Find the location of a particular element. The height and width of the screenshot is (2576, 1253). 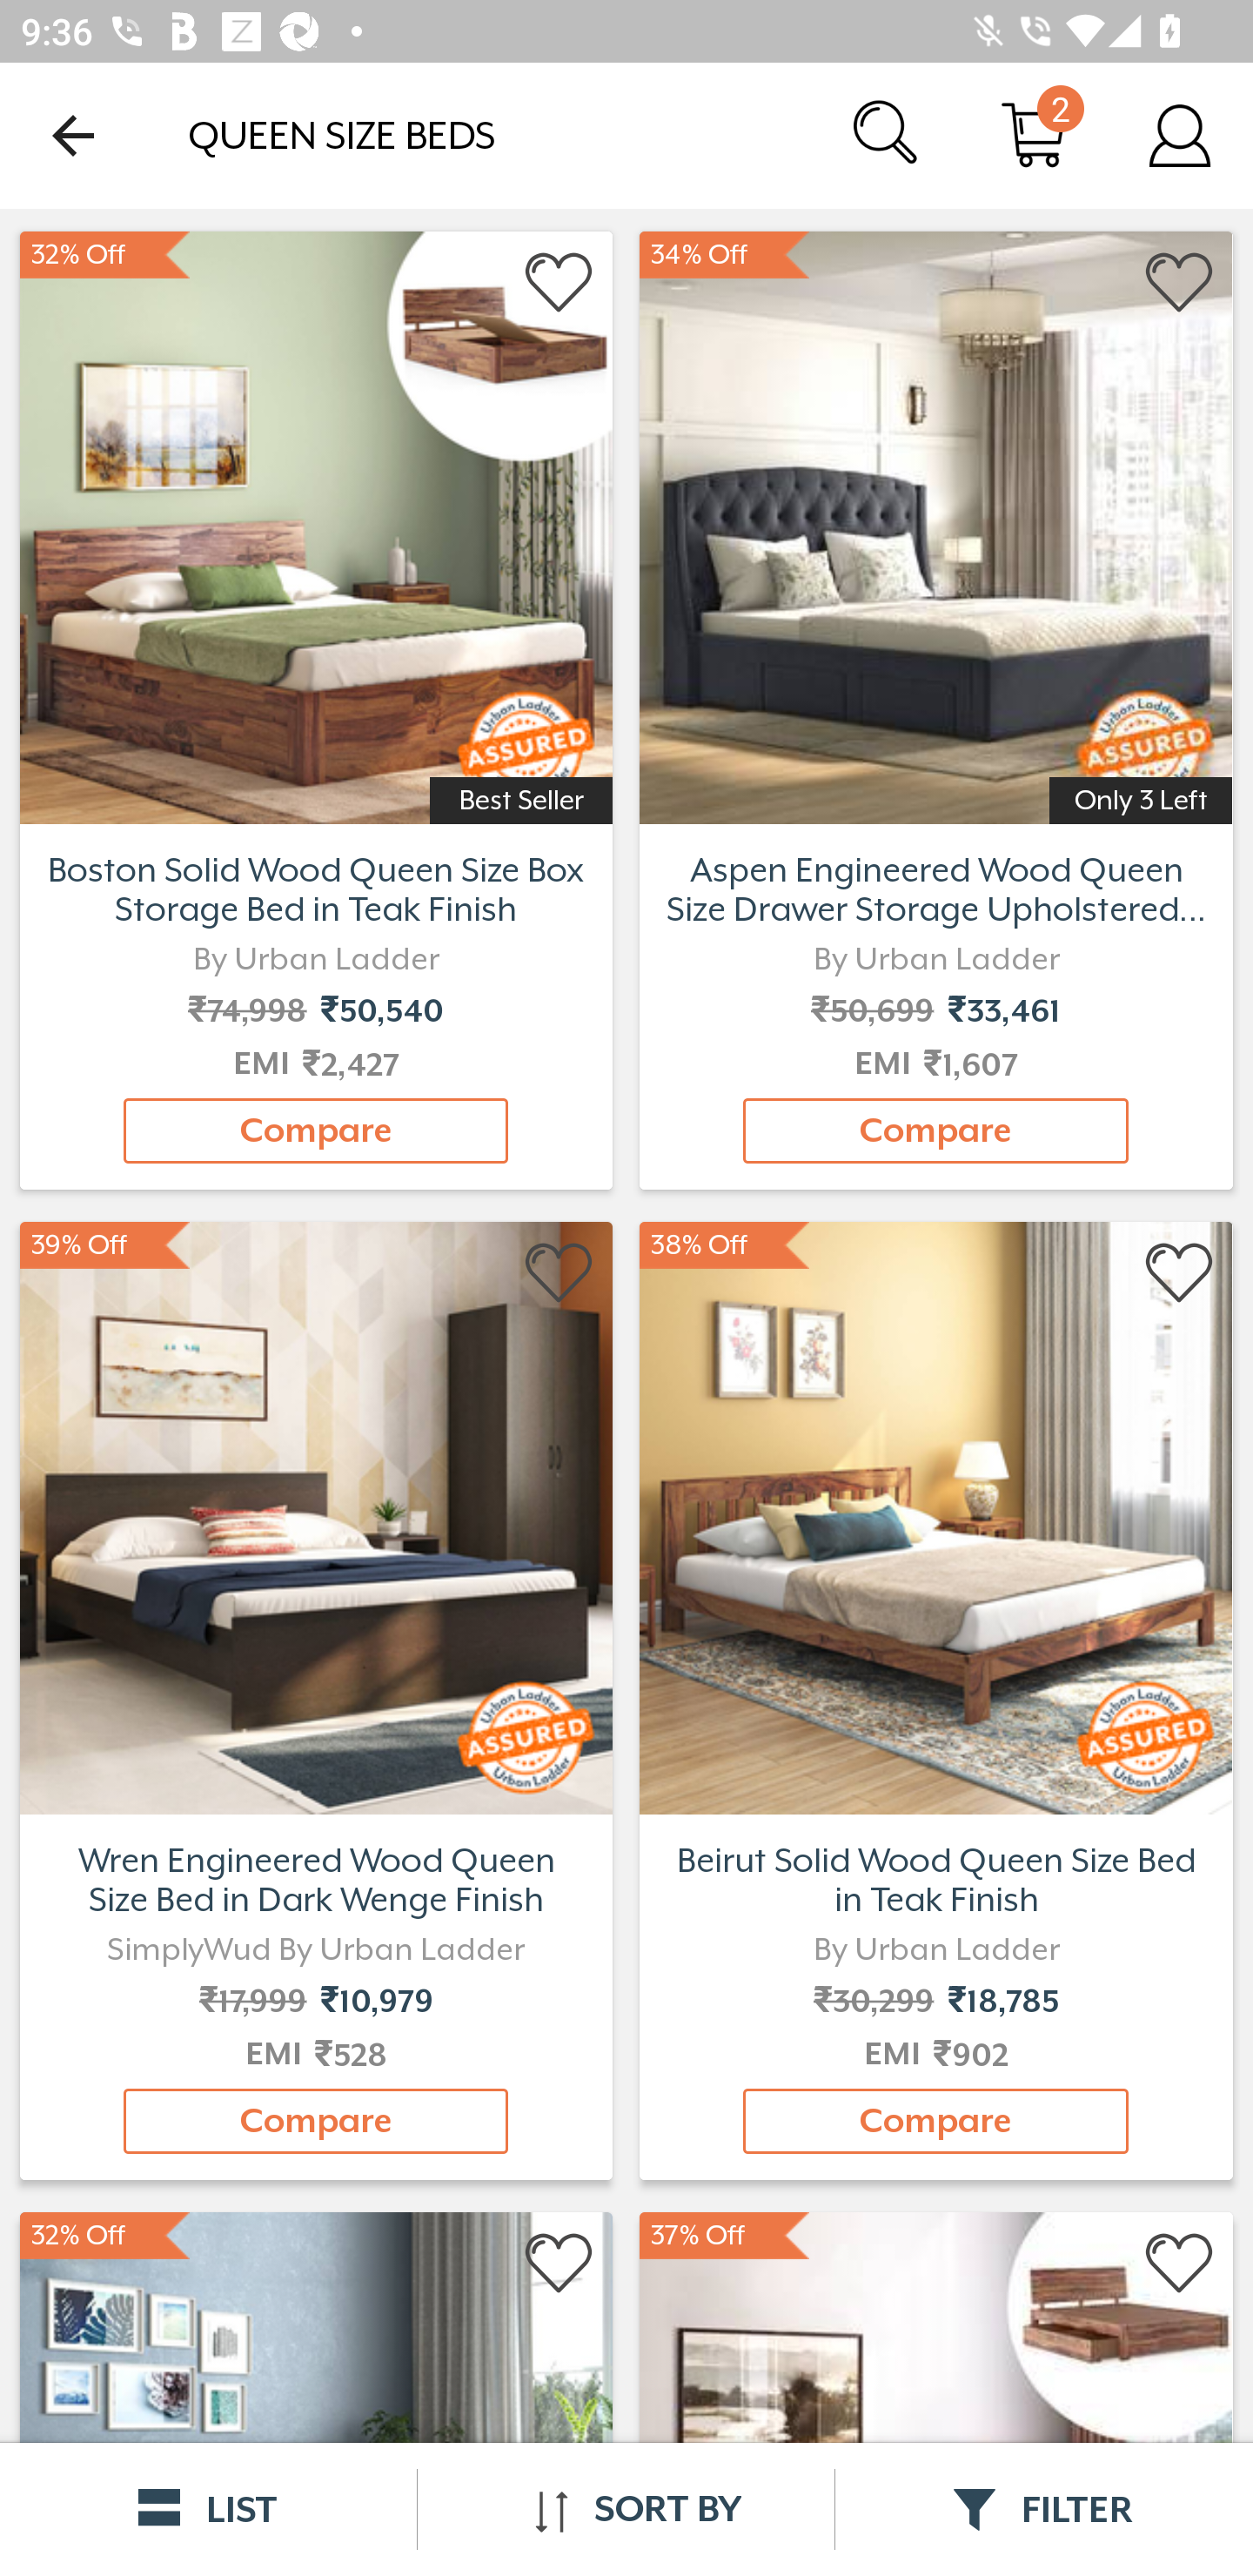

Compare is located at coordinates (316, 2121).